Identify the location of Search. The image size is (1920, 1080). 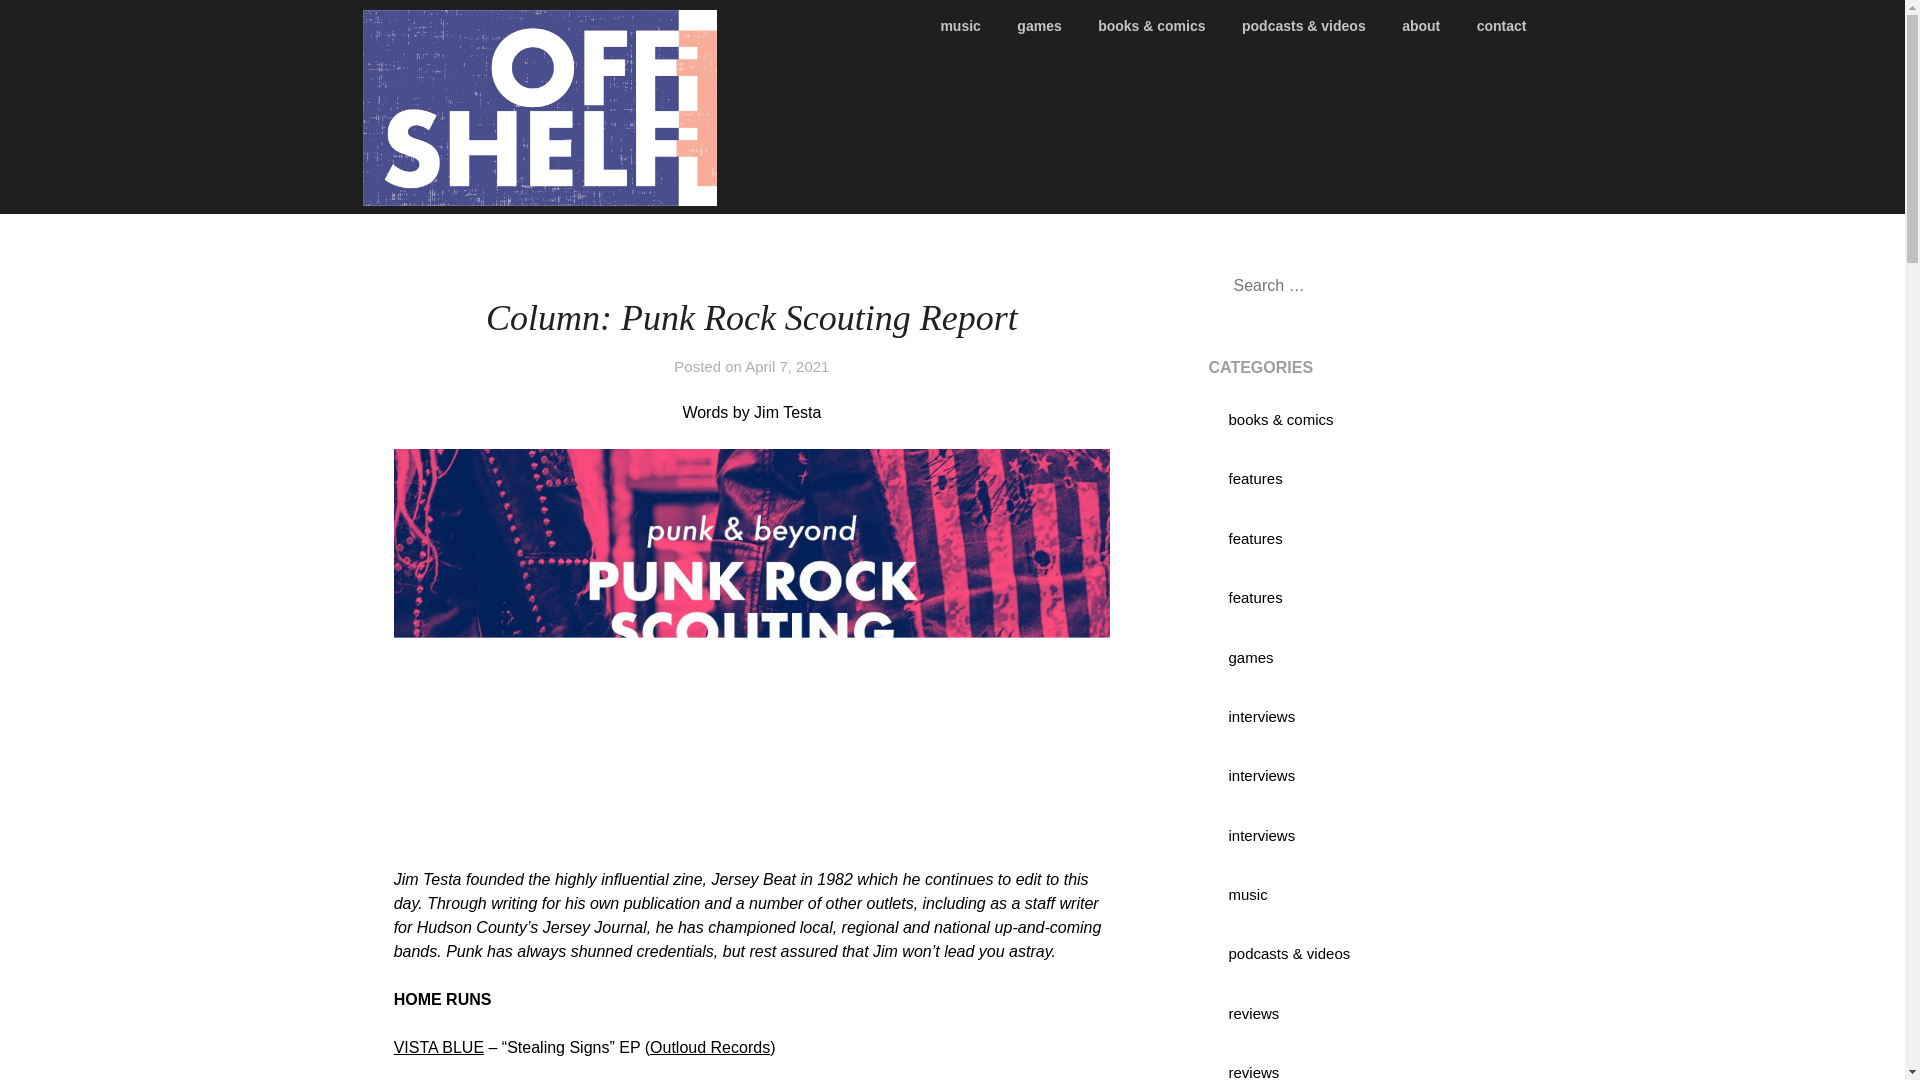
(50, 29).